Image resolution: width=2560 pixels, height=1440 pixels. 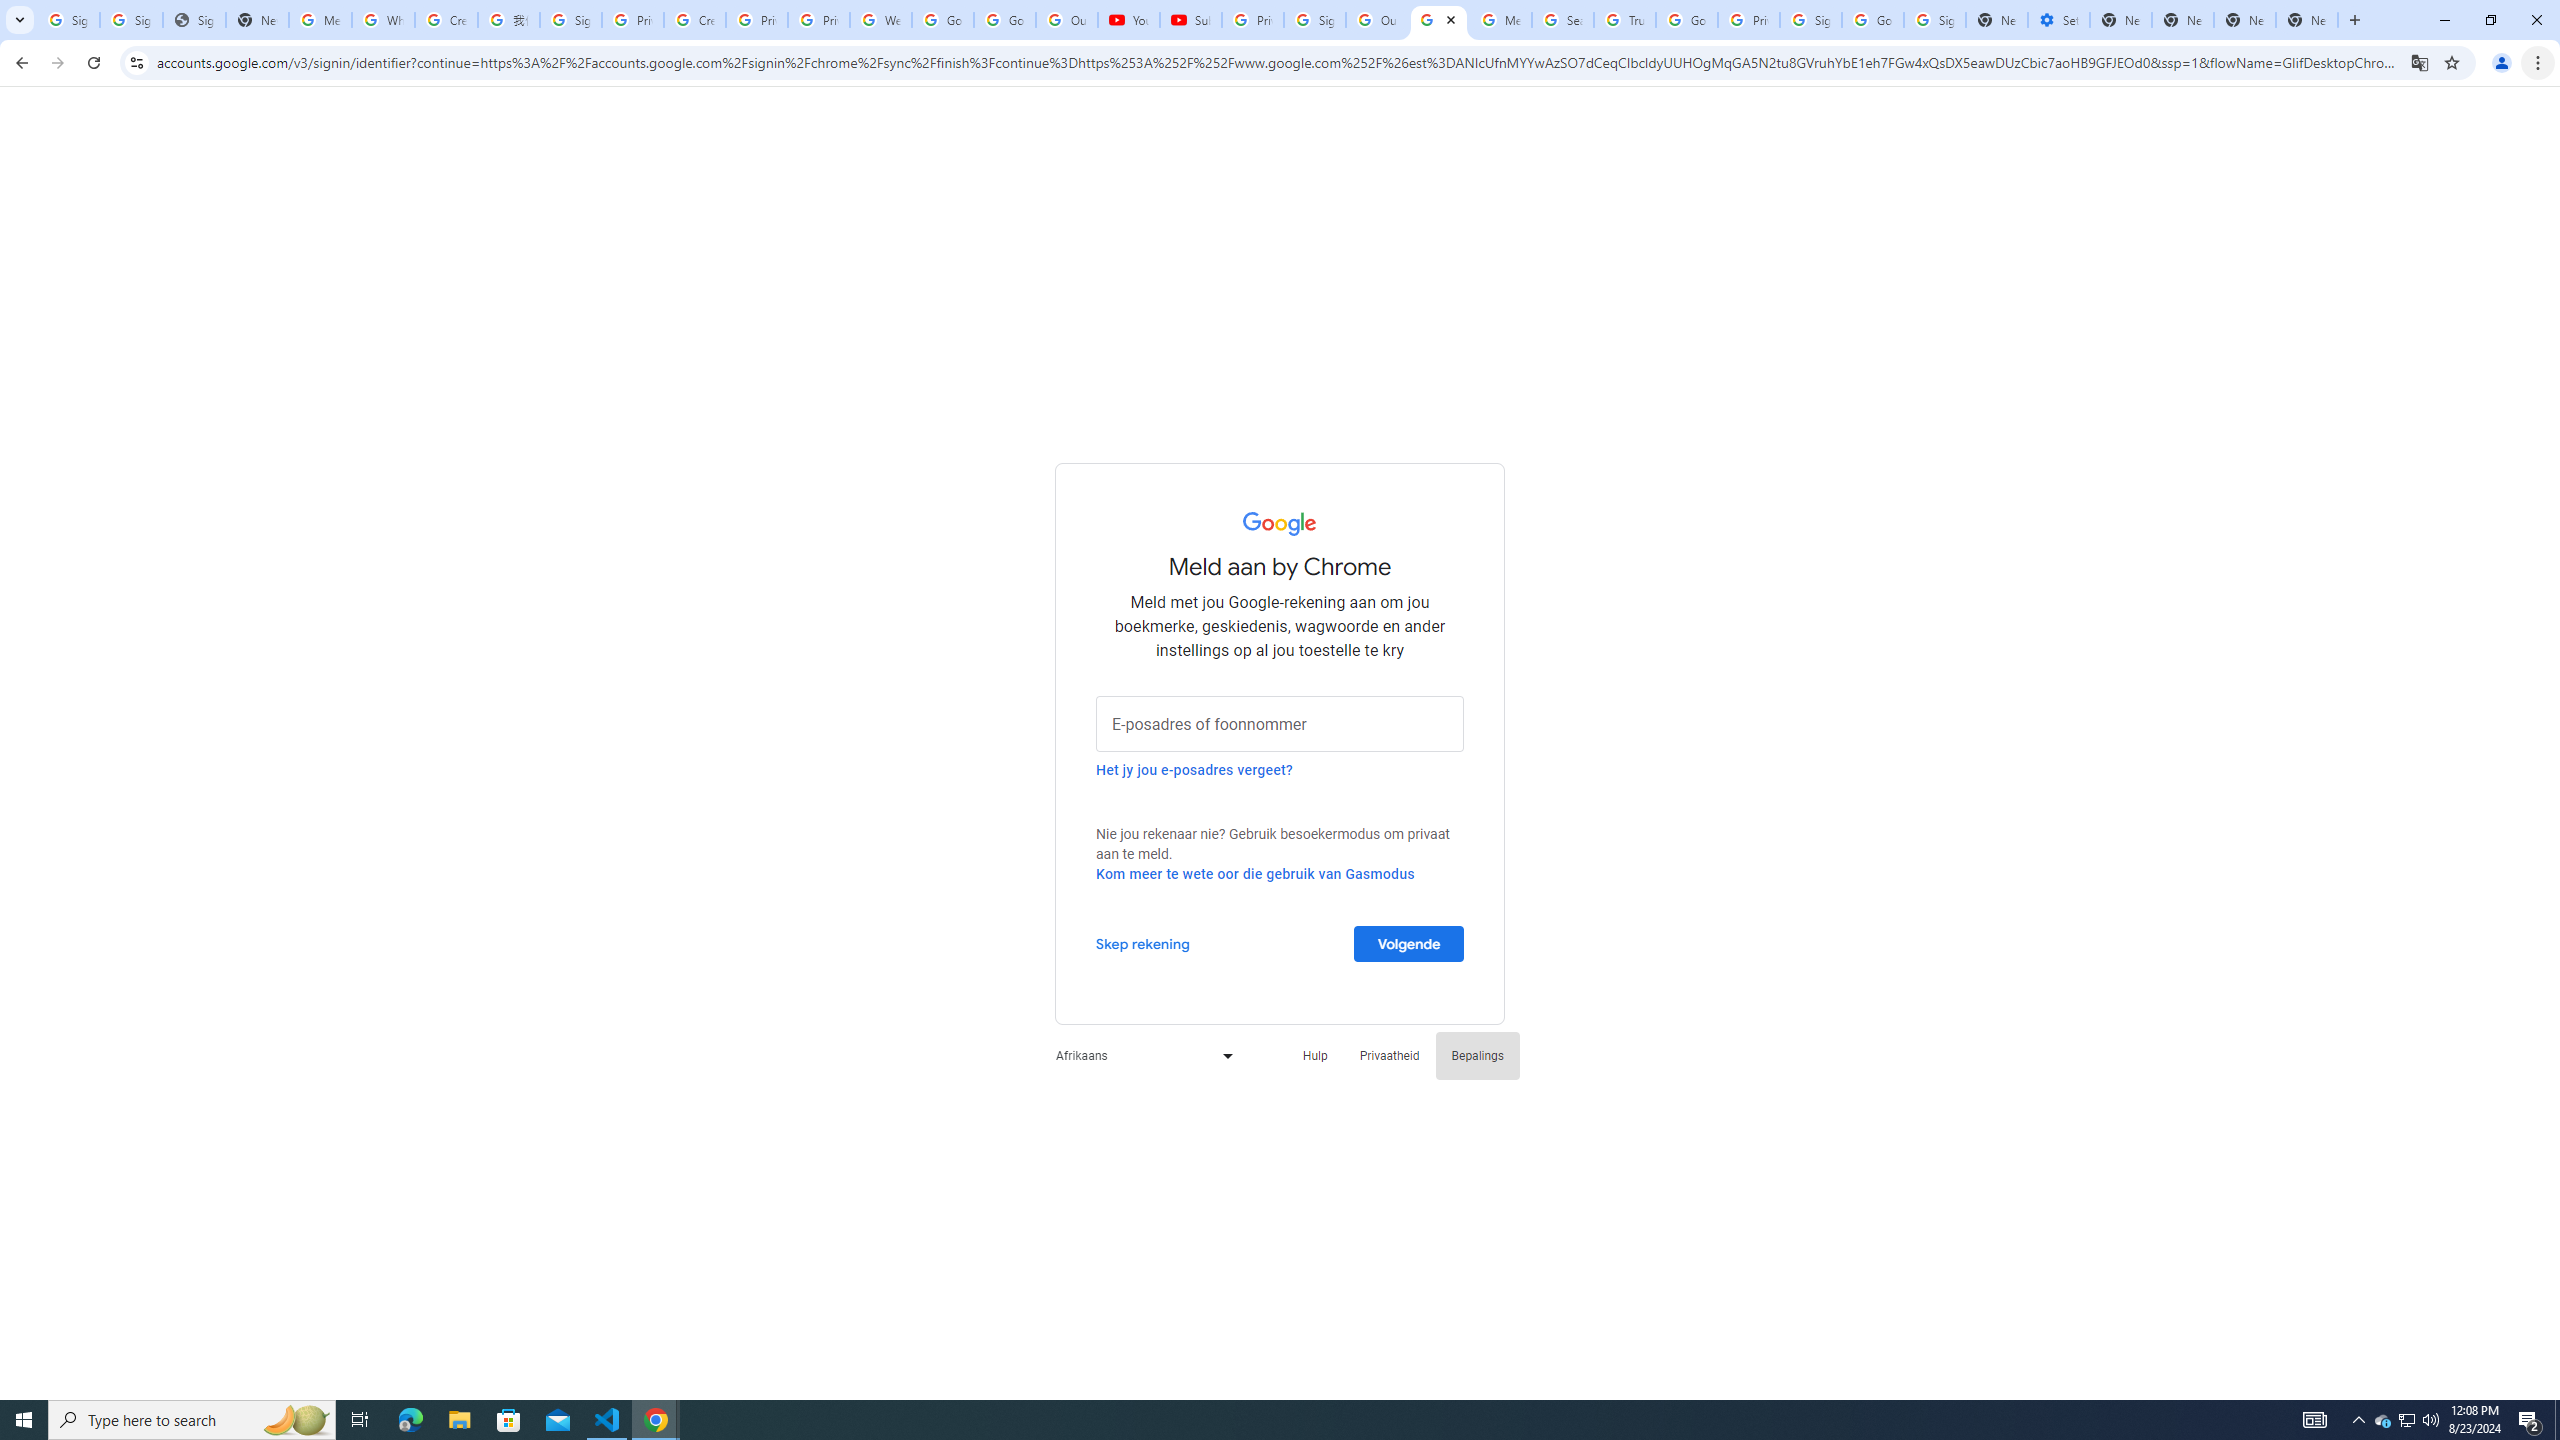 What do you see at coordinates (1194, 769) in the screenshot?
I see `Het jy jou e-posadres vergeet?` at bounding box center [1194, 769].